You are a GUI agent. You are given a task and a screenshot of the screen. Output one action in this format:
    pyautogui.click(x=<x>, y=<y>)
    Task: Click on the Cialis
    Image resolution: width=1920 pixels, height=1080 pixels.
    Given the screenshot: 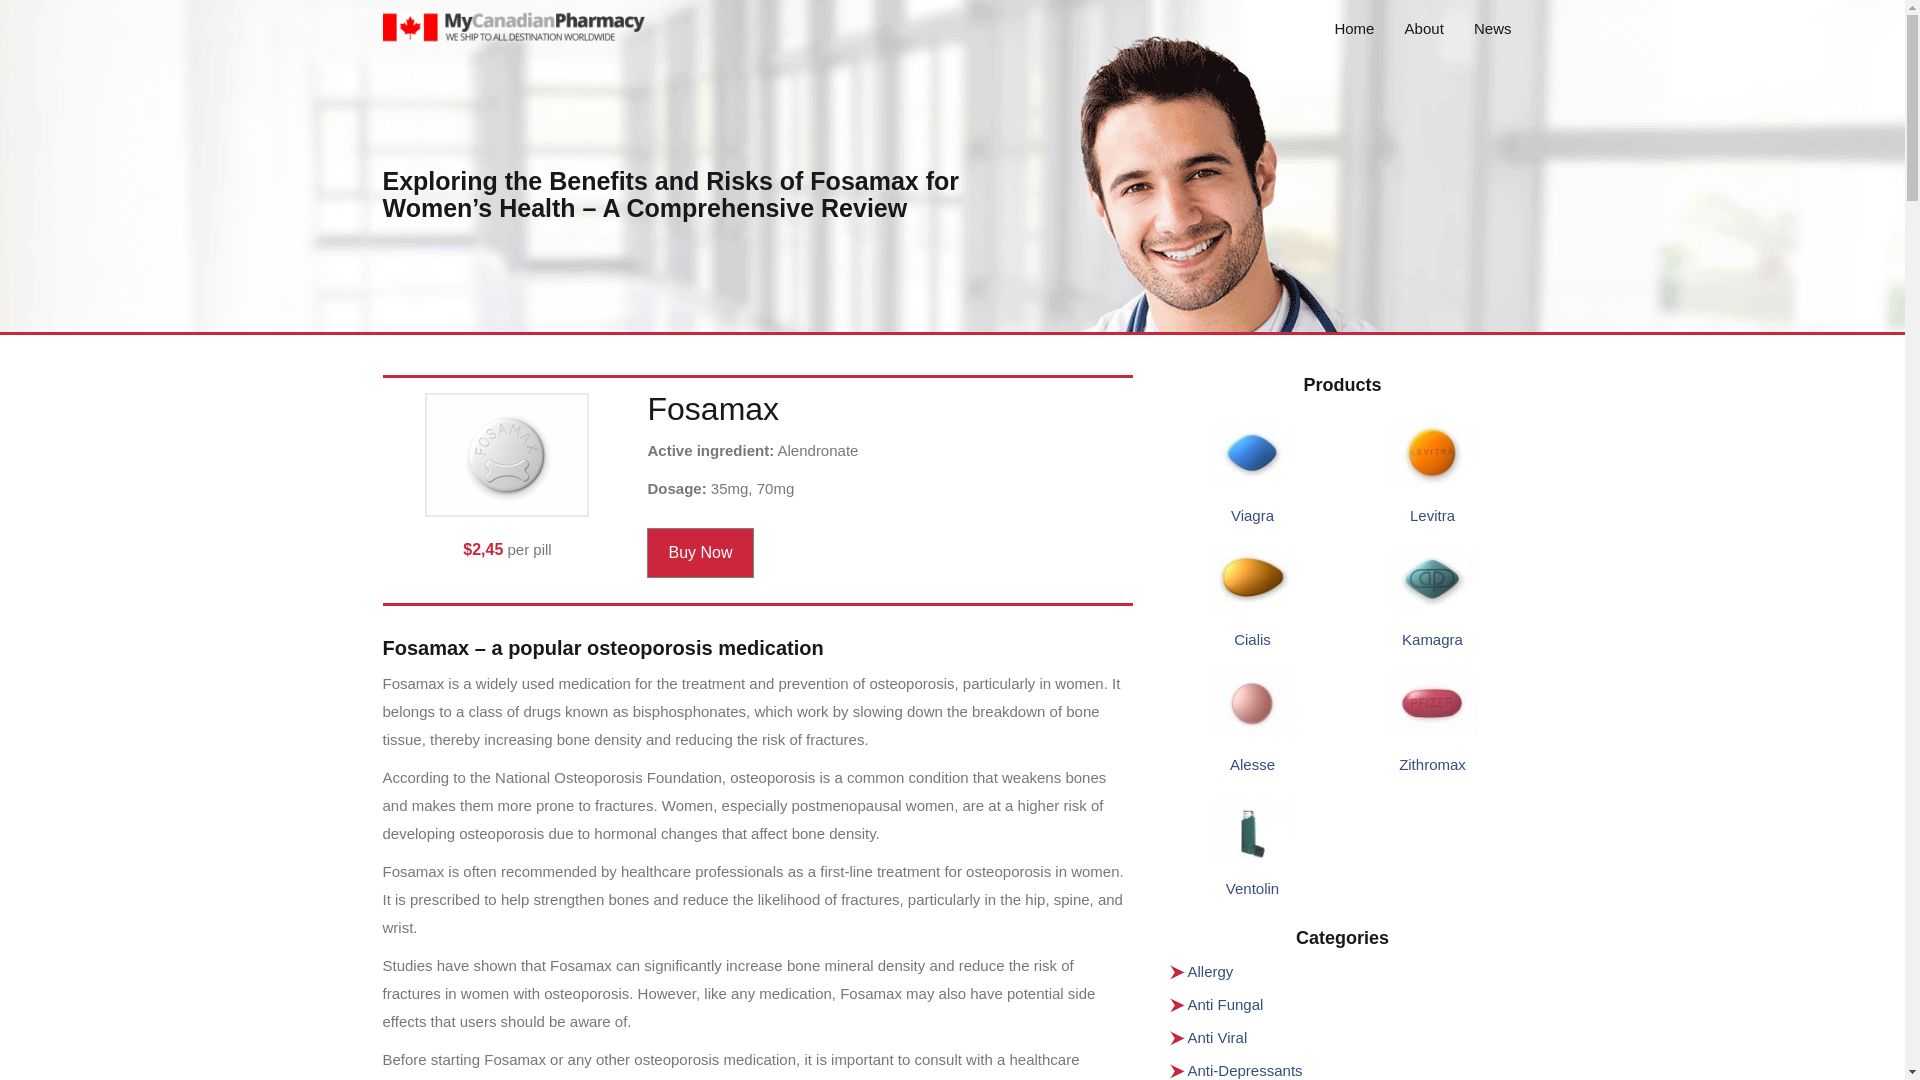 What is the action you would take?
    pyautogui.click(x=1252, y=639)
    